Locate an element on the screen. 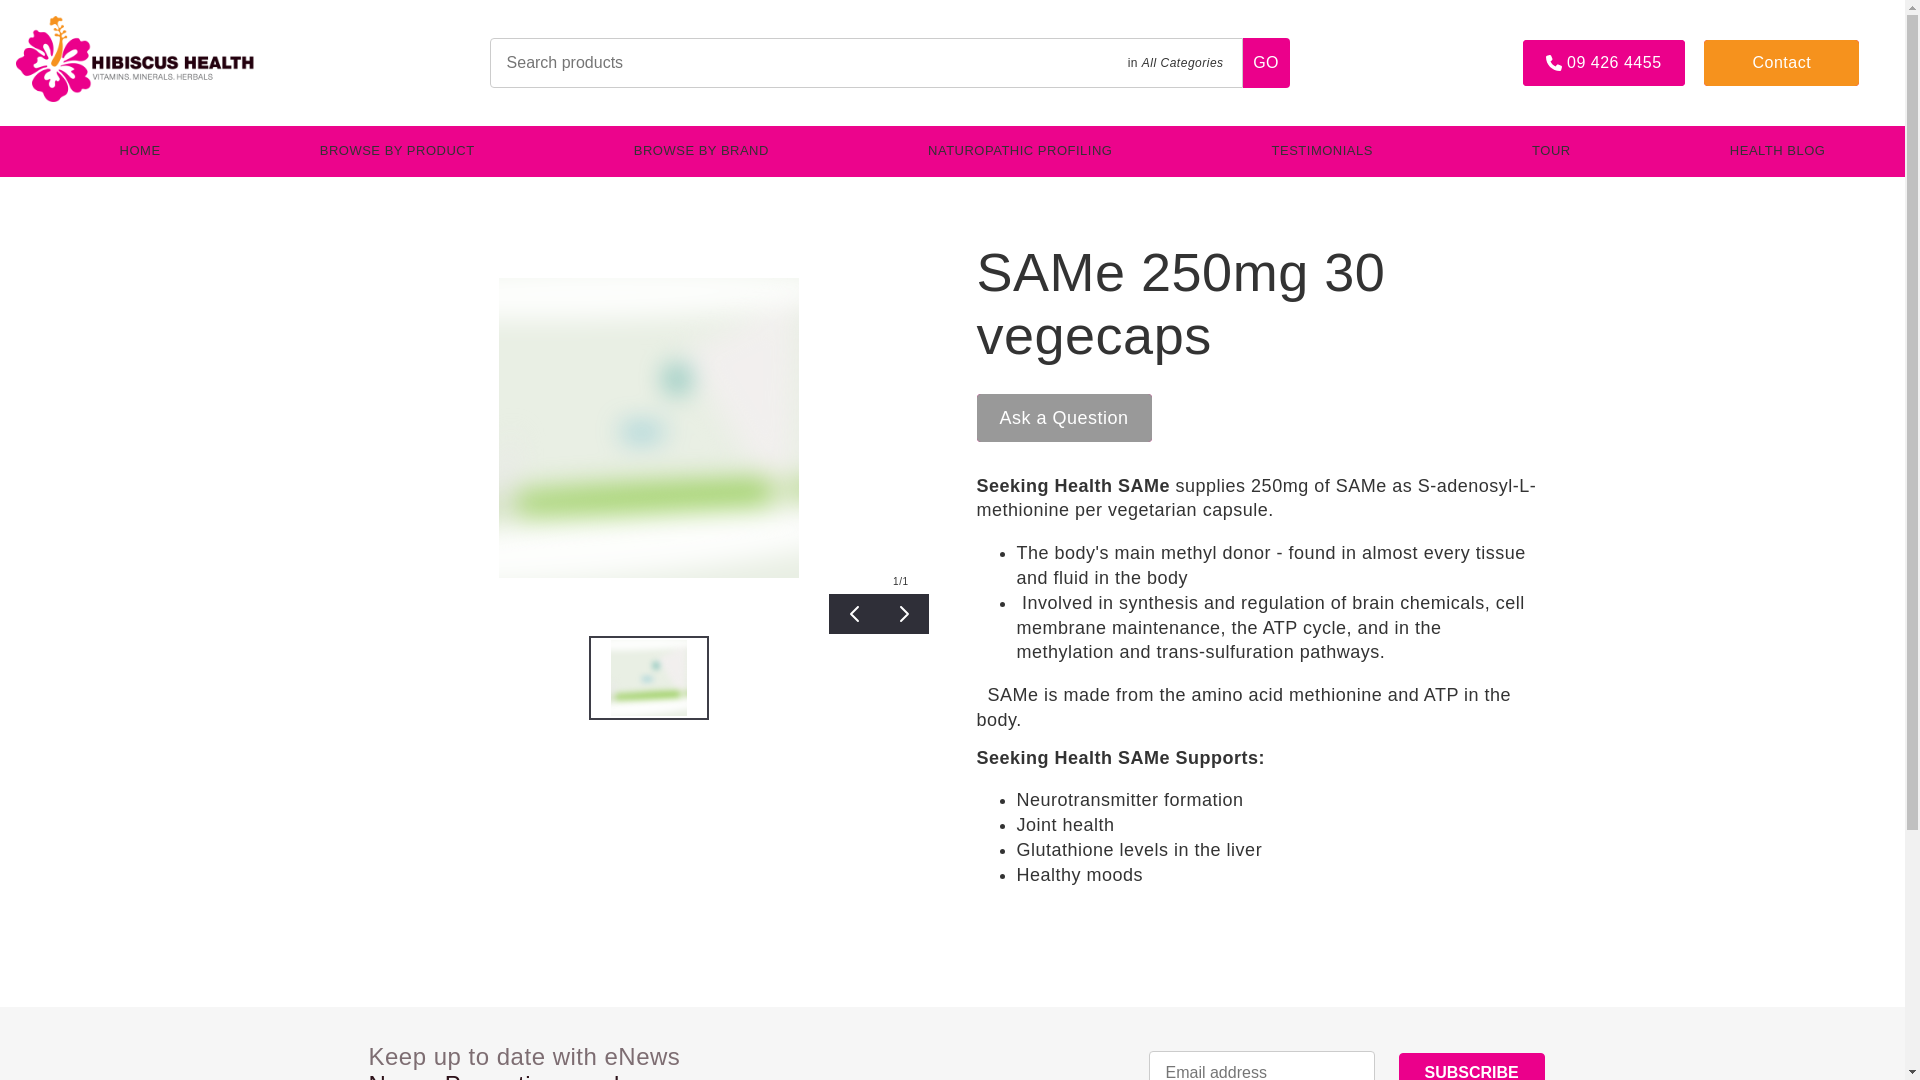  Ask a Question is located at coordinates (1062, 418).